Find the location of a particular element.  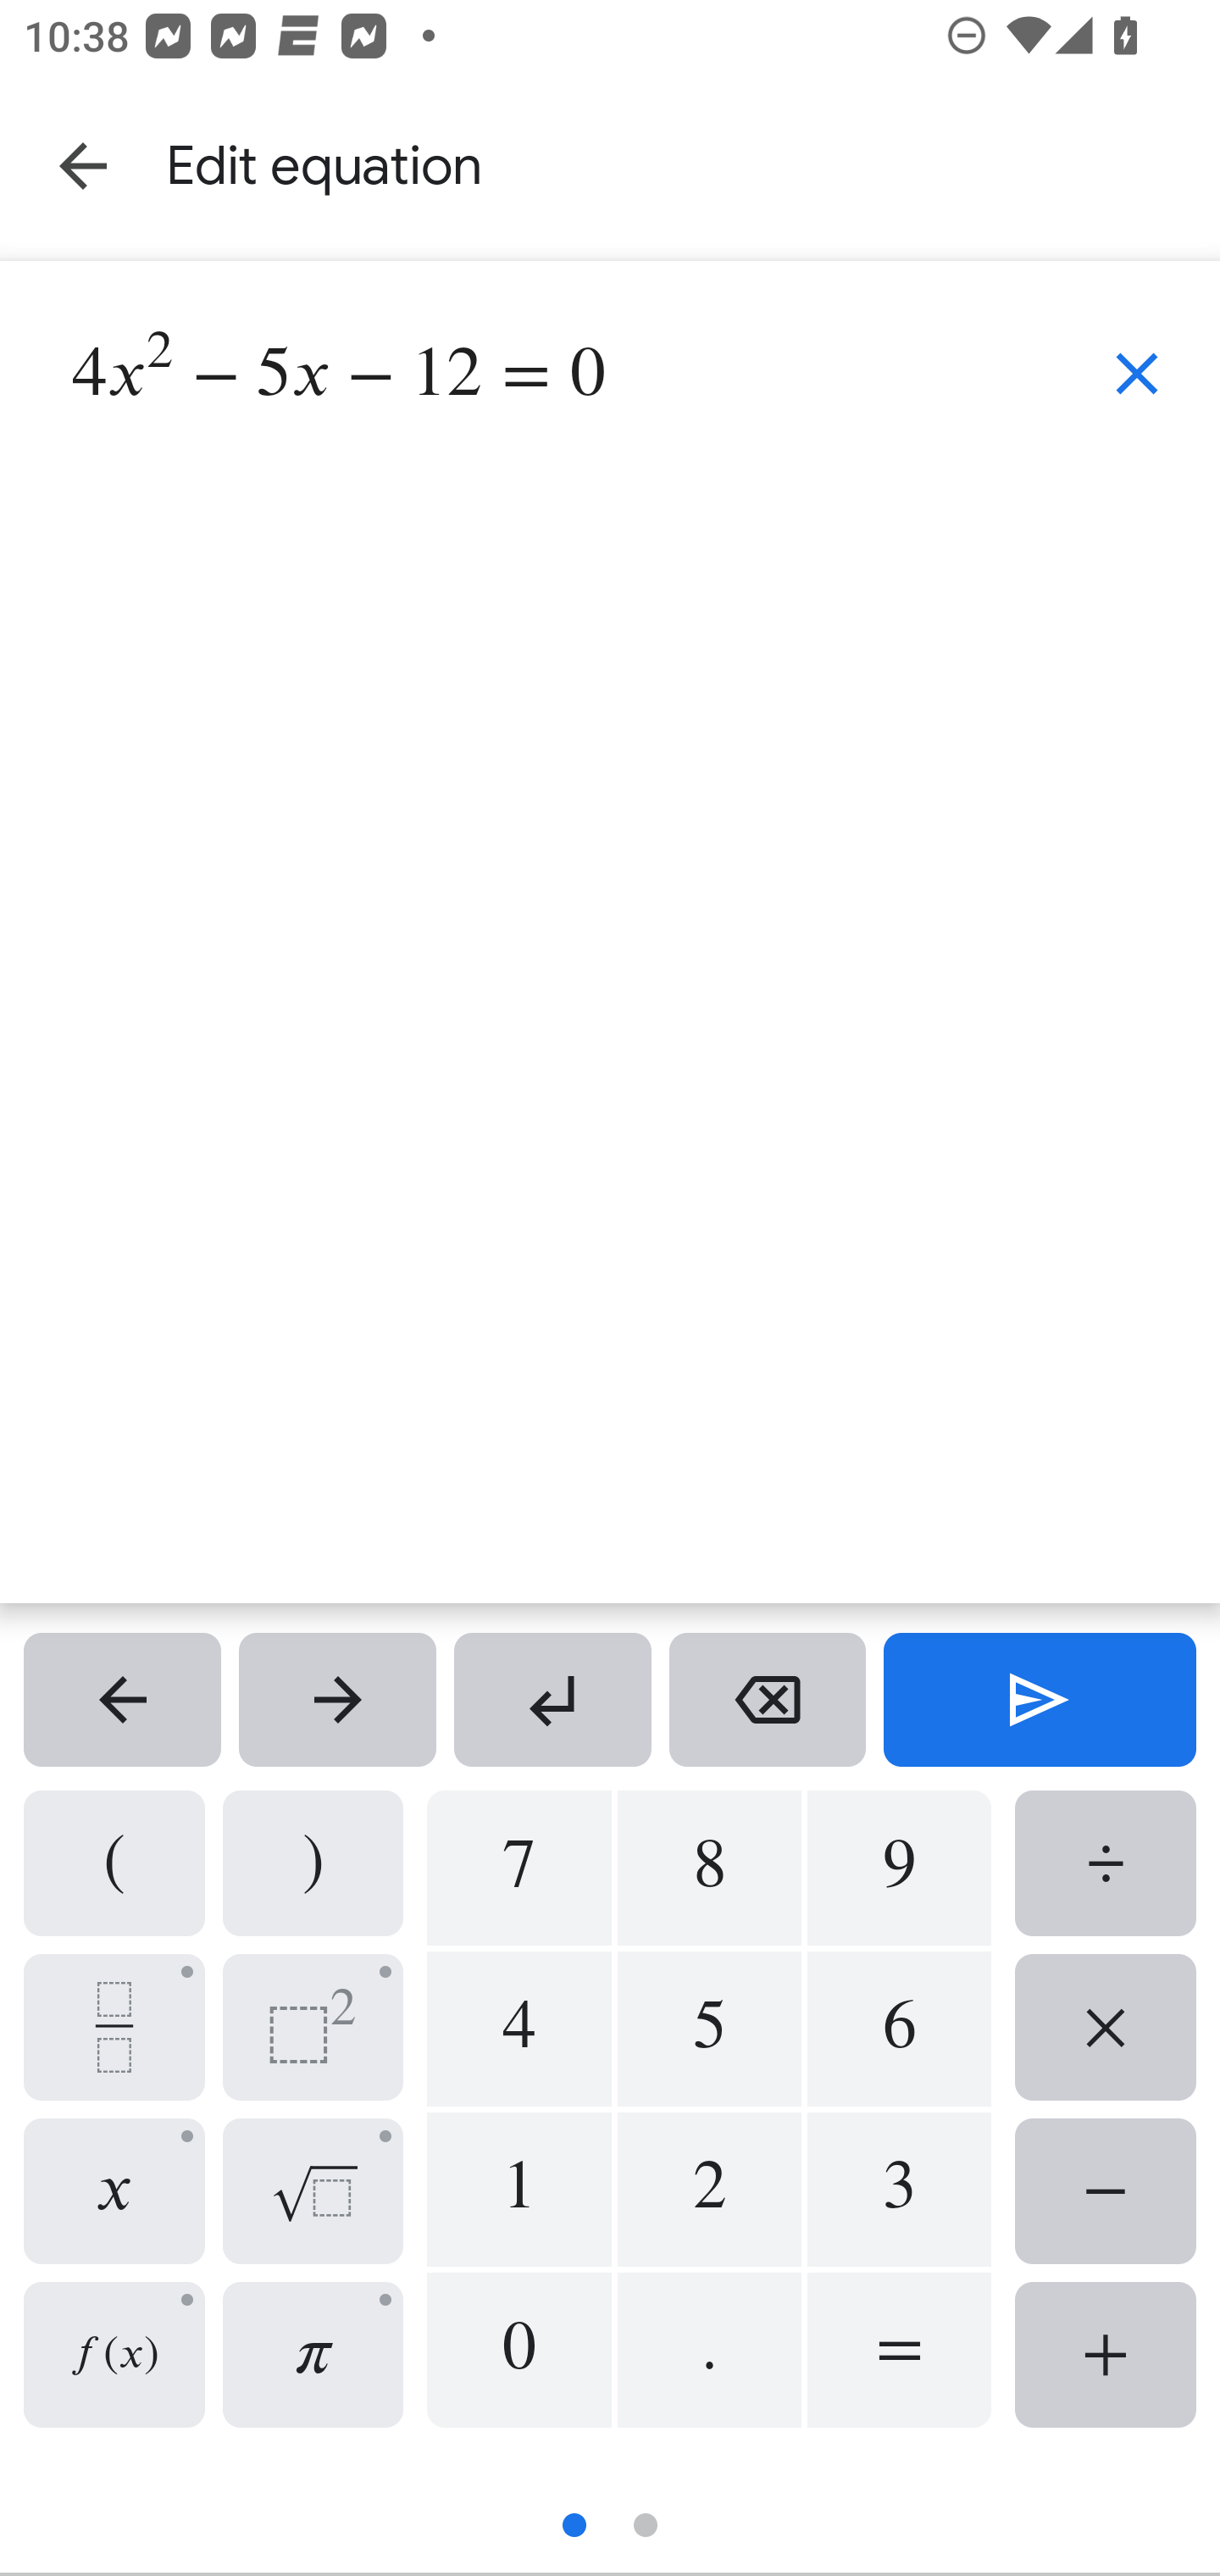

Left parenthesis is located at coordinates (114, 1863).